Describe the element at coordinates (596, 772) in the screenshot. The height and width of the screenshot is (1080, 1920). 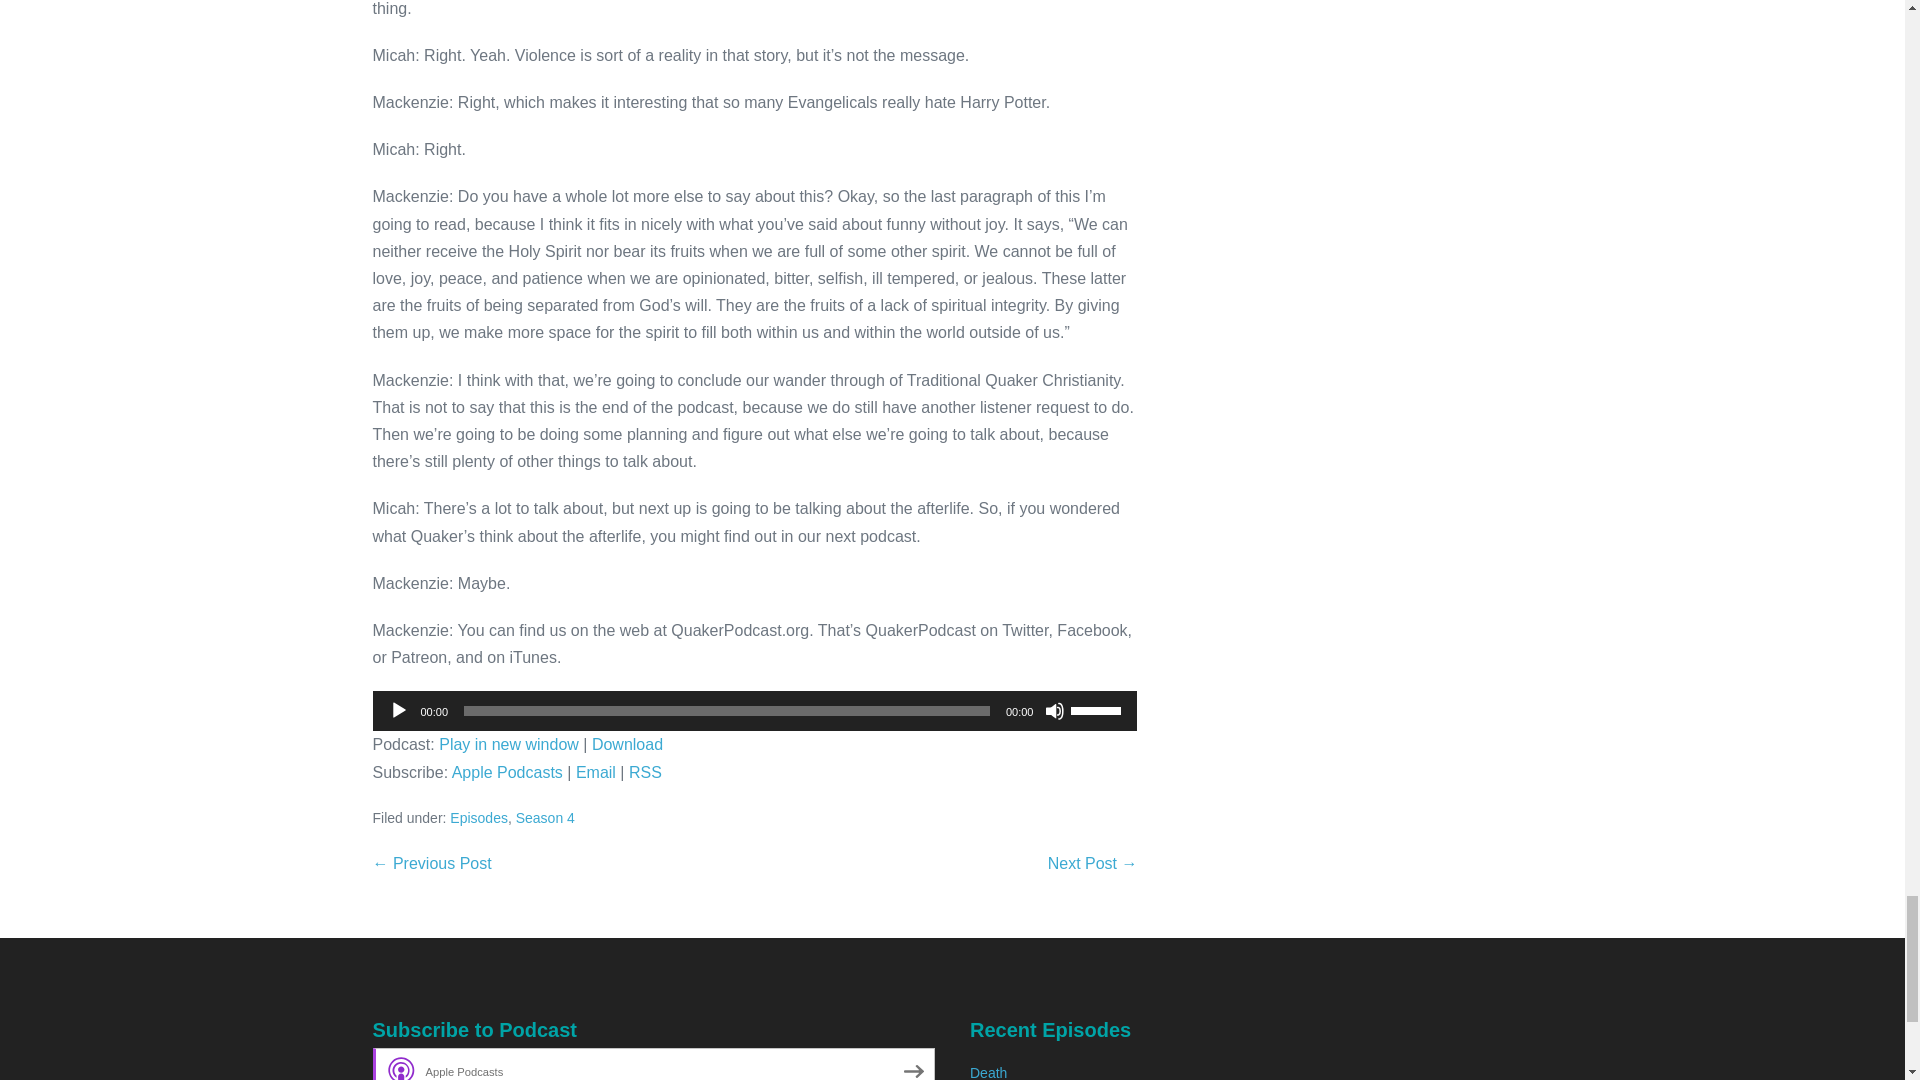
I see `Email` at that location.